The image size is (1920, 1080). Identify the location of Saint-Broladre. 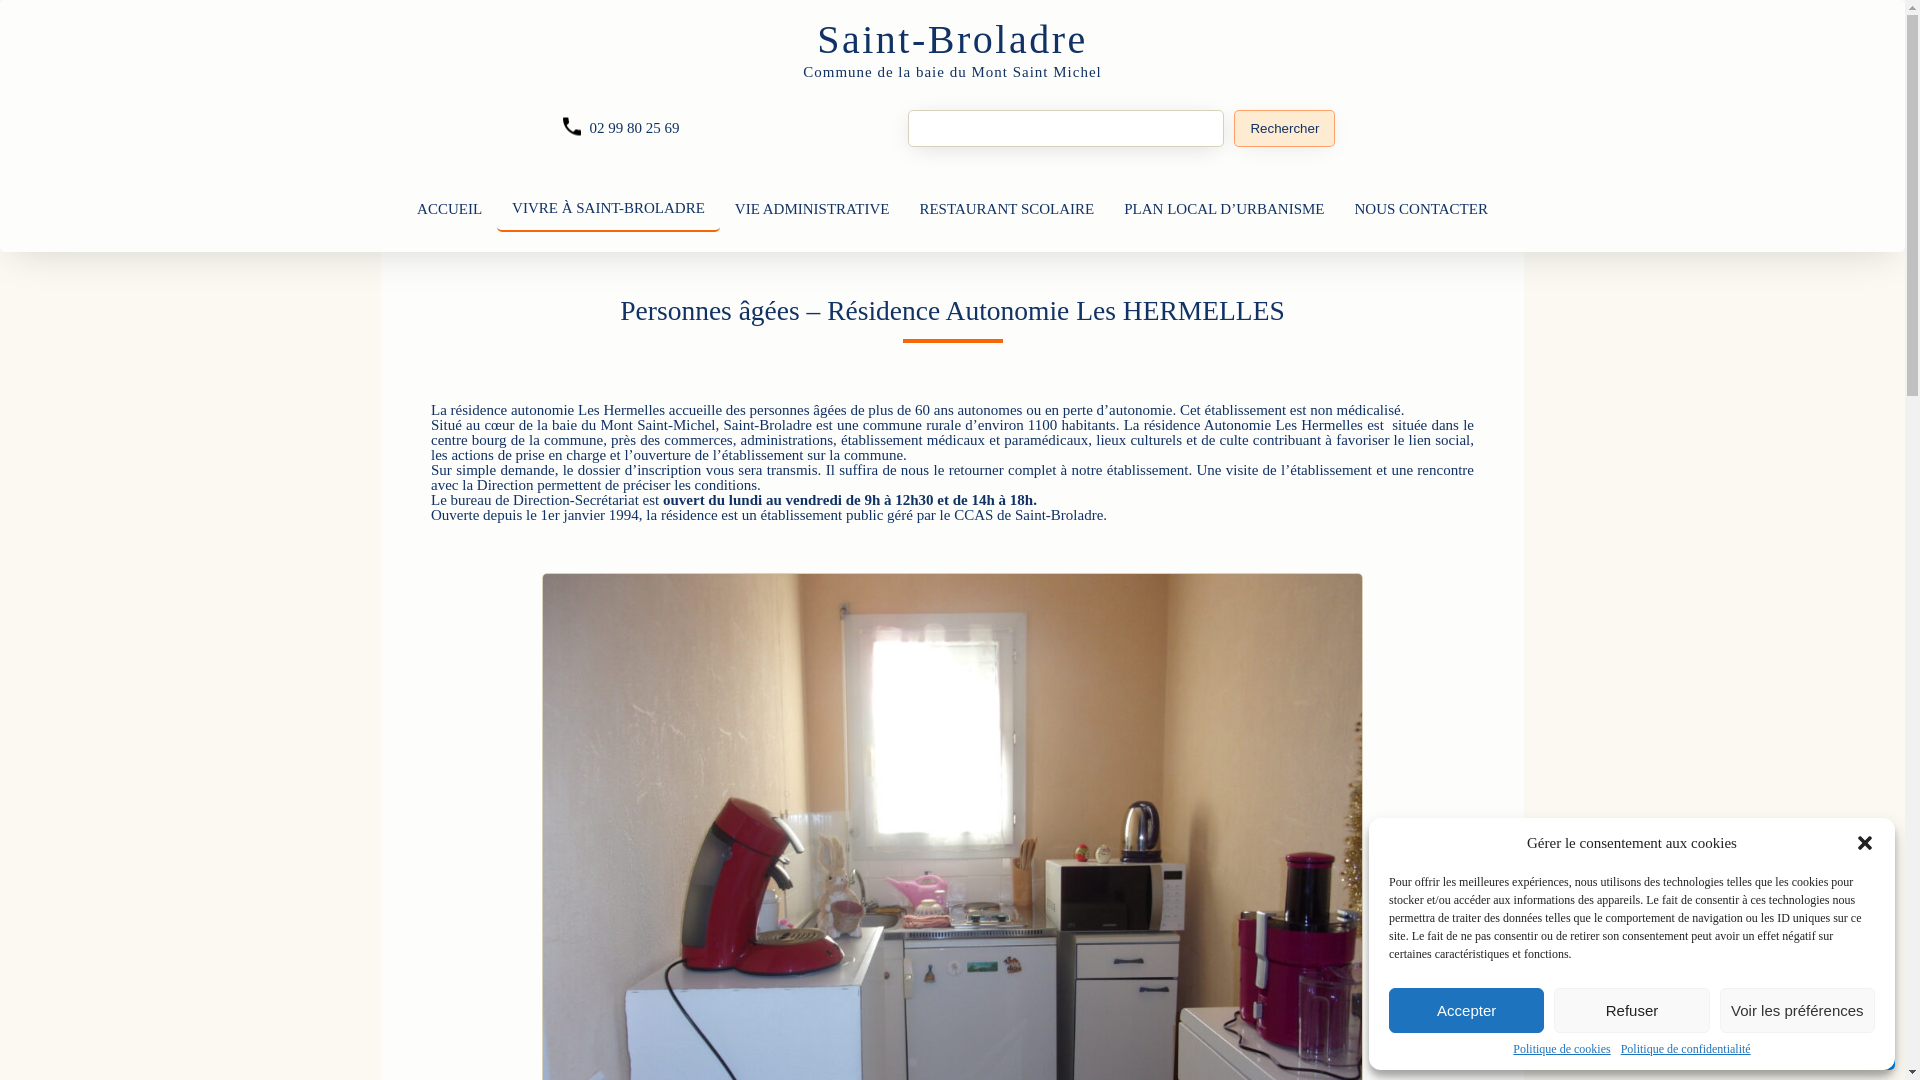
(952, 40).